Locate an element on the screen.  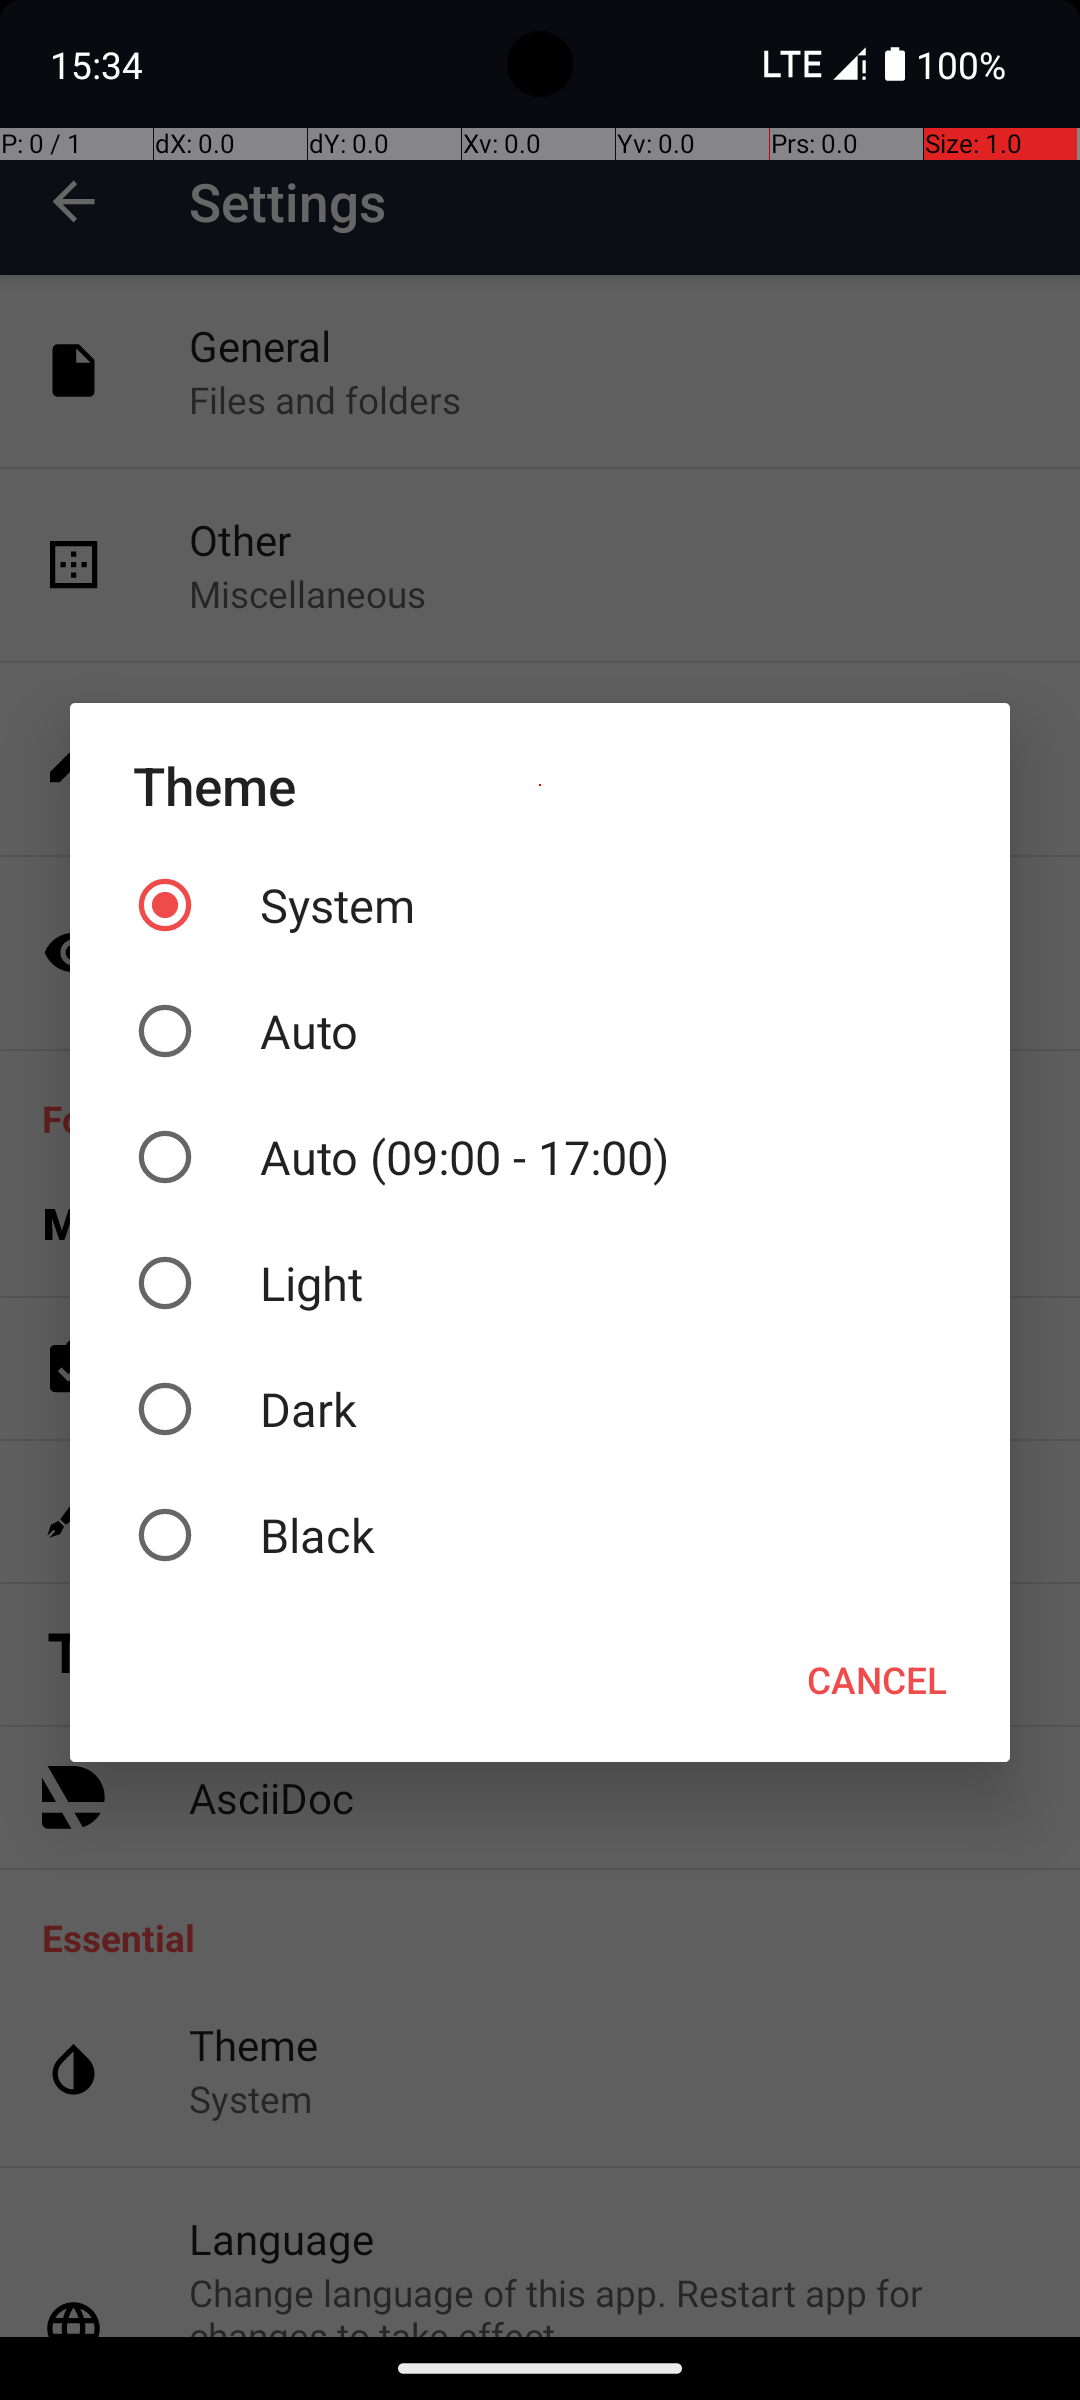
Black is located at coordinates (540, 1535).